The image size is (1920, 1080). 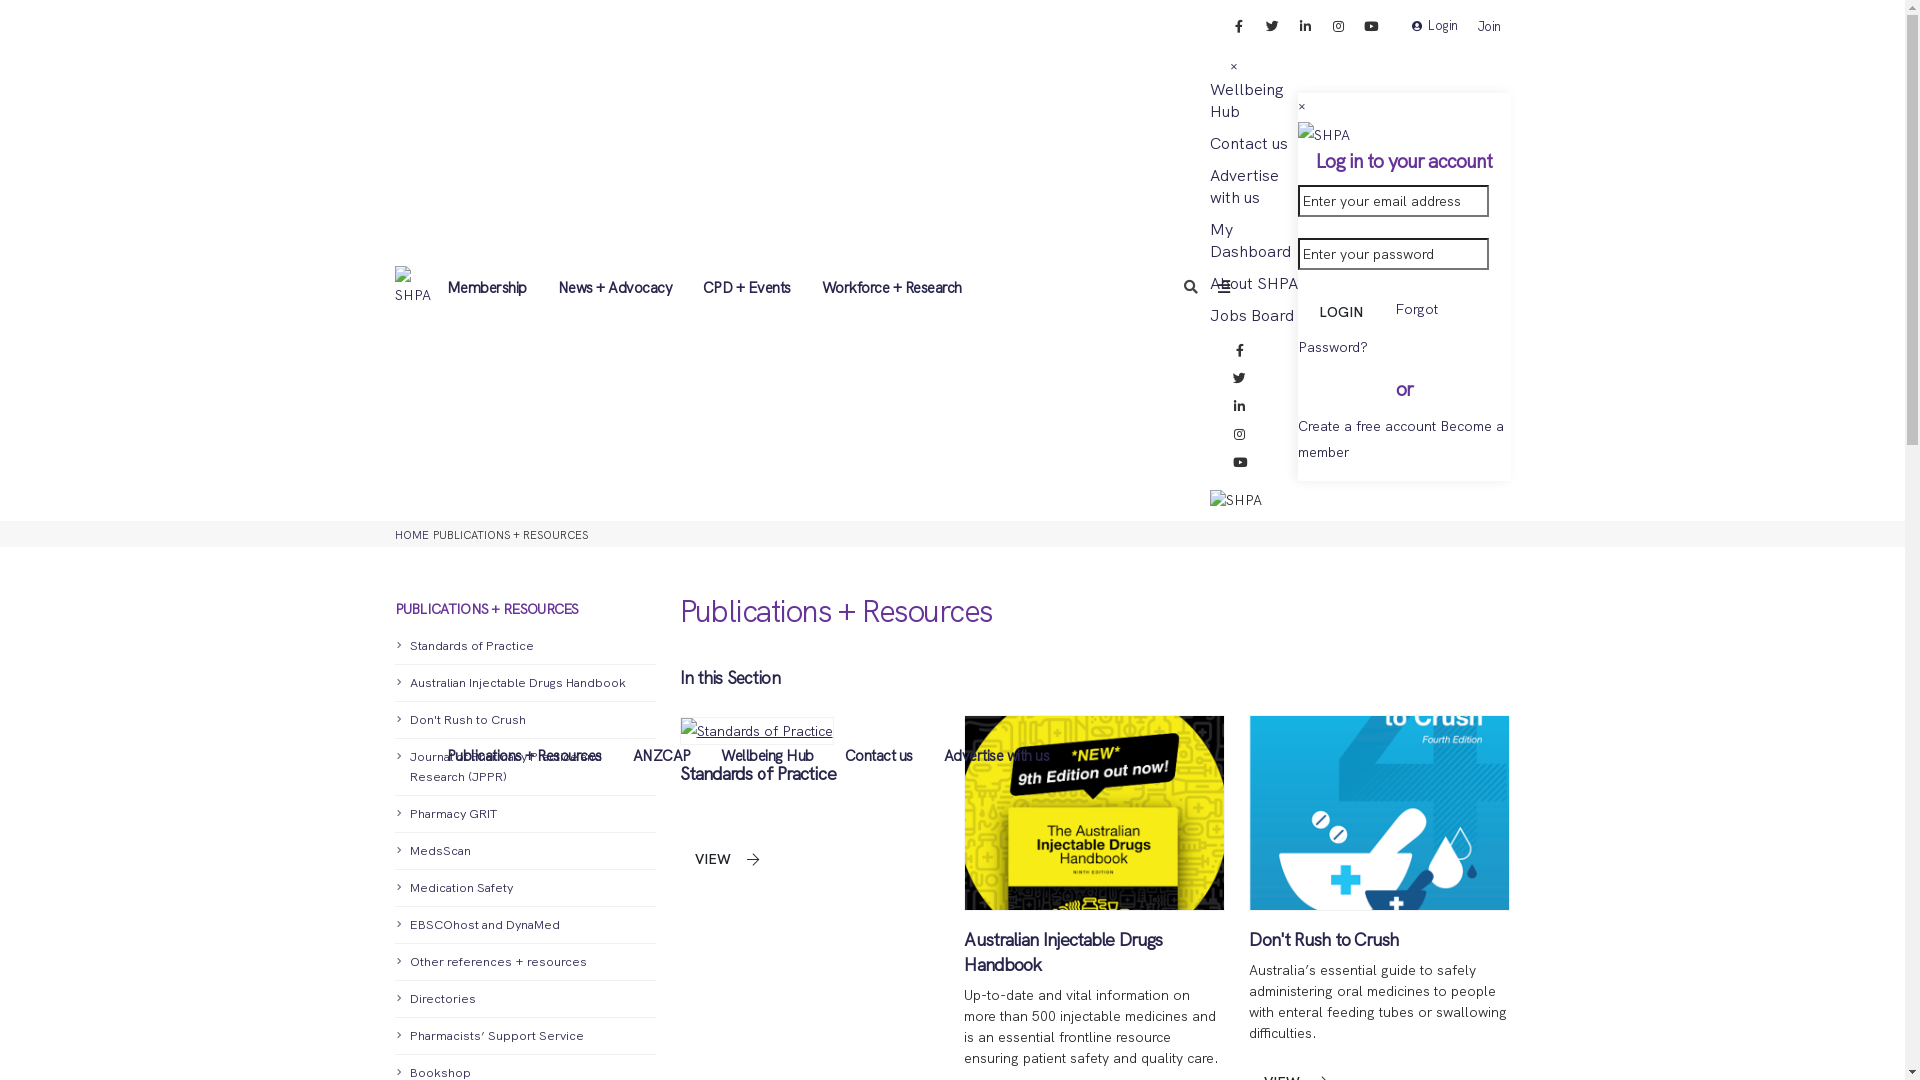 What do you see at coordinates (1401, 439) in the screenshot?
I see `Become a member` at bounding box center [1401, 439].